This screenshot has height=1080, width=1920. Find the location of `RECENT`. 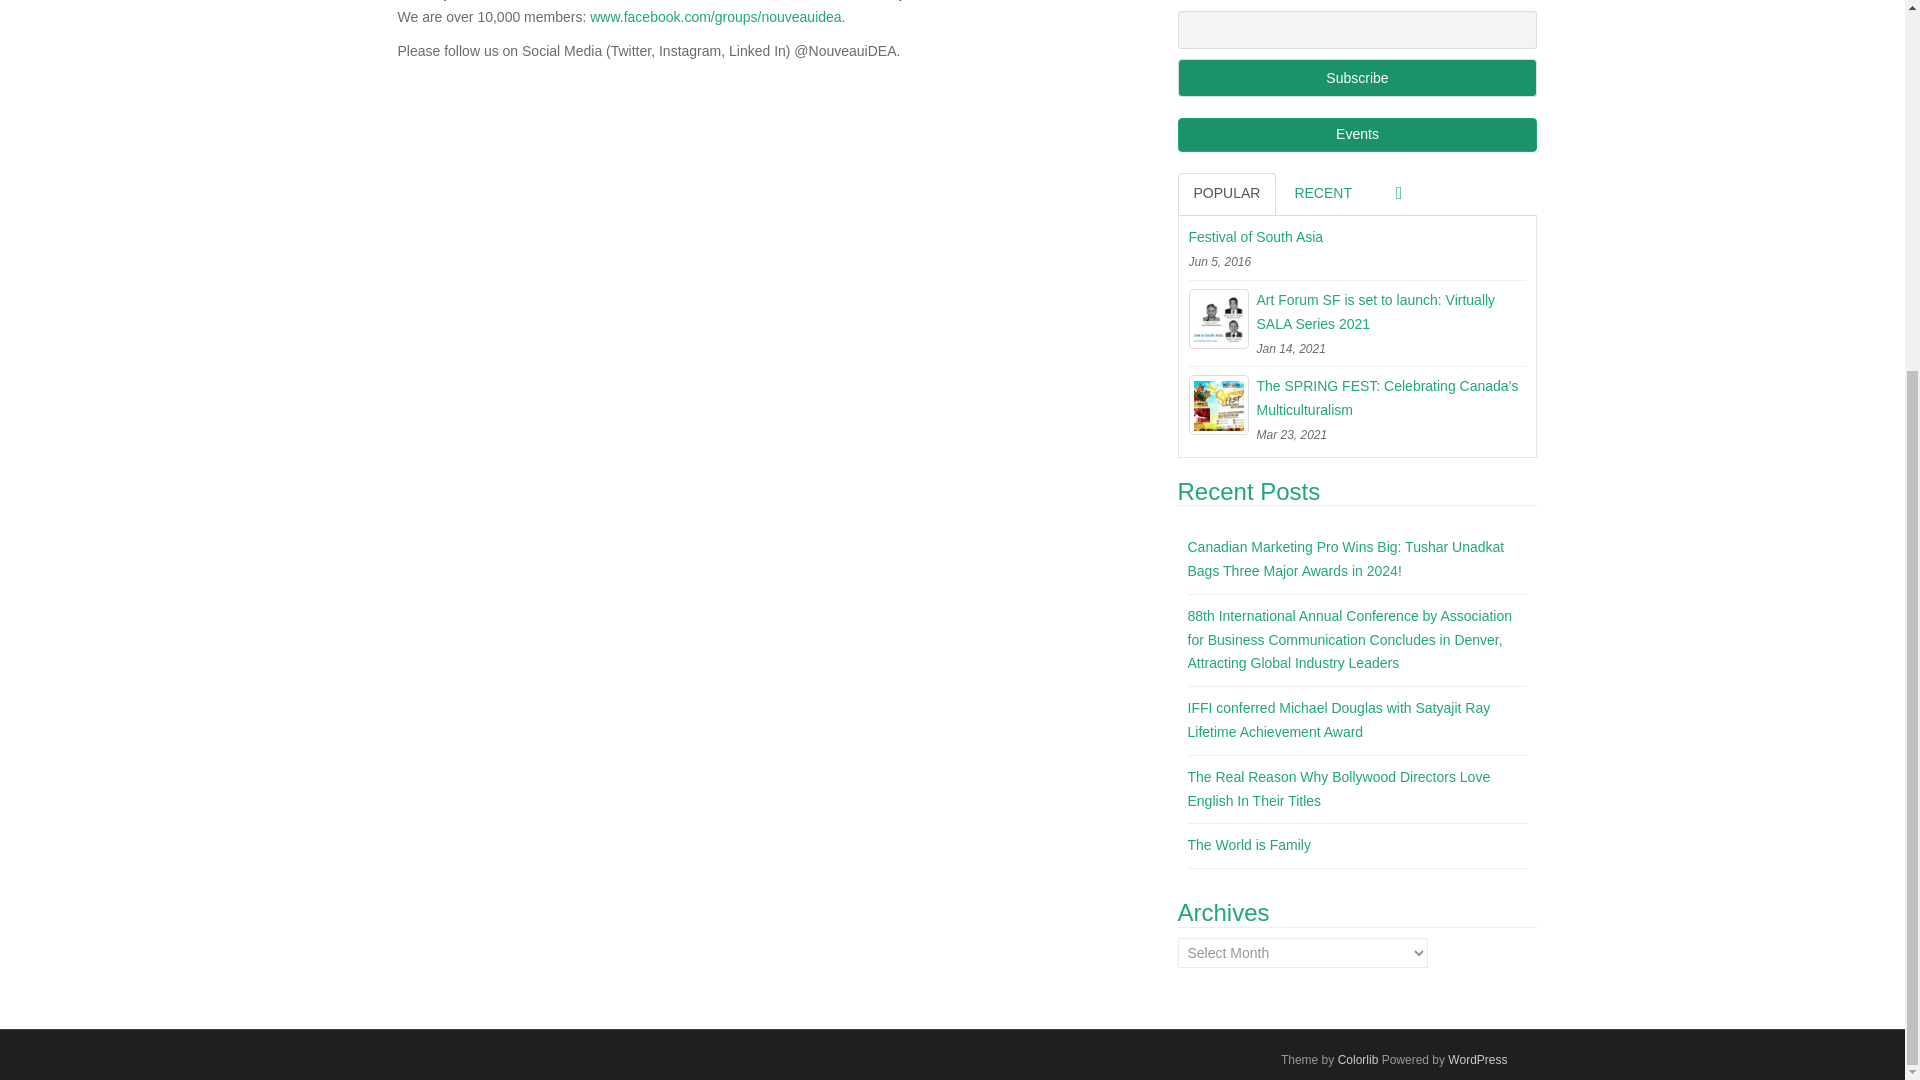

RECENT is located at coordinates (1322, 193).